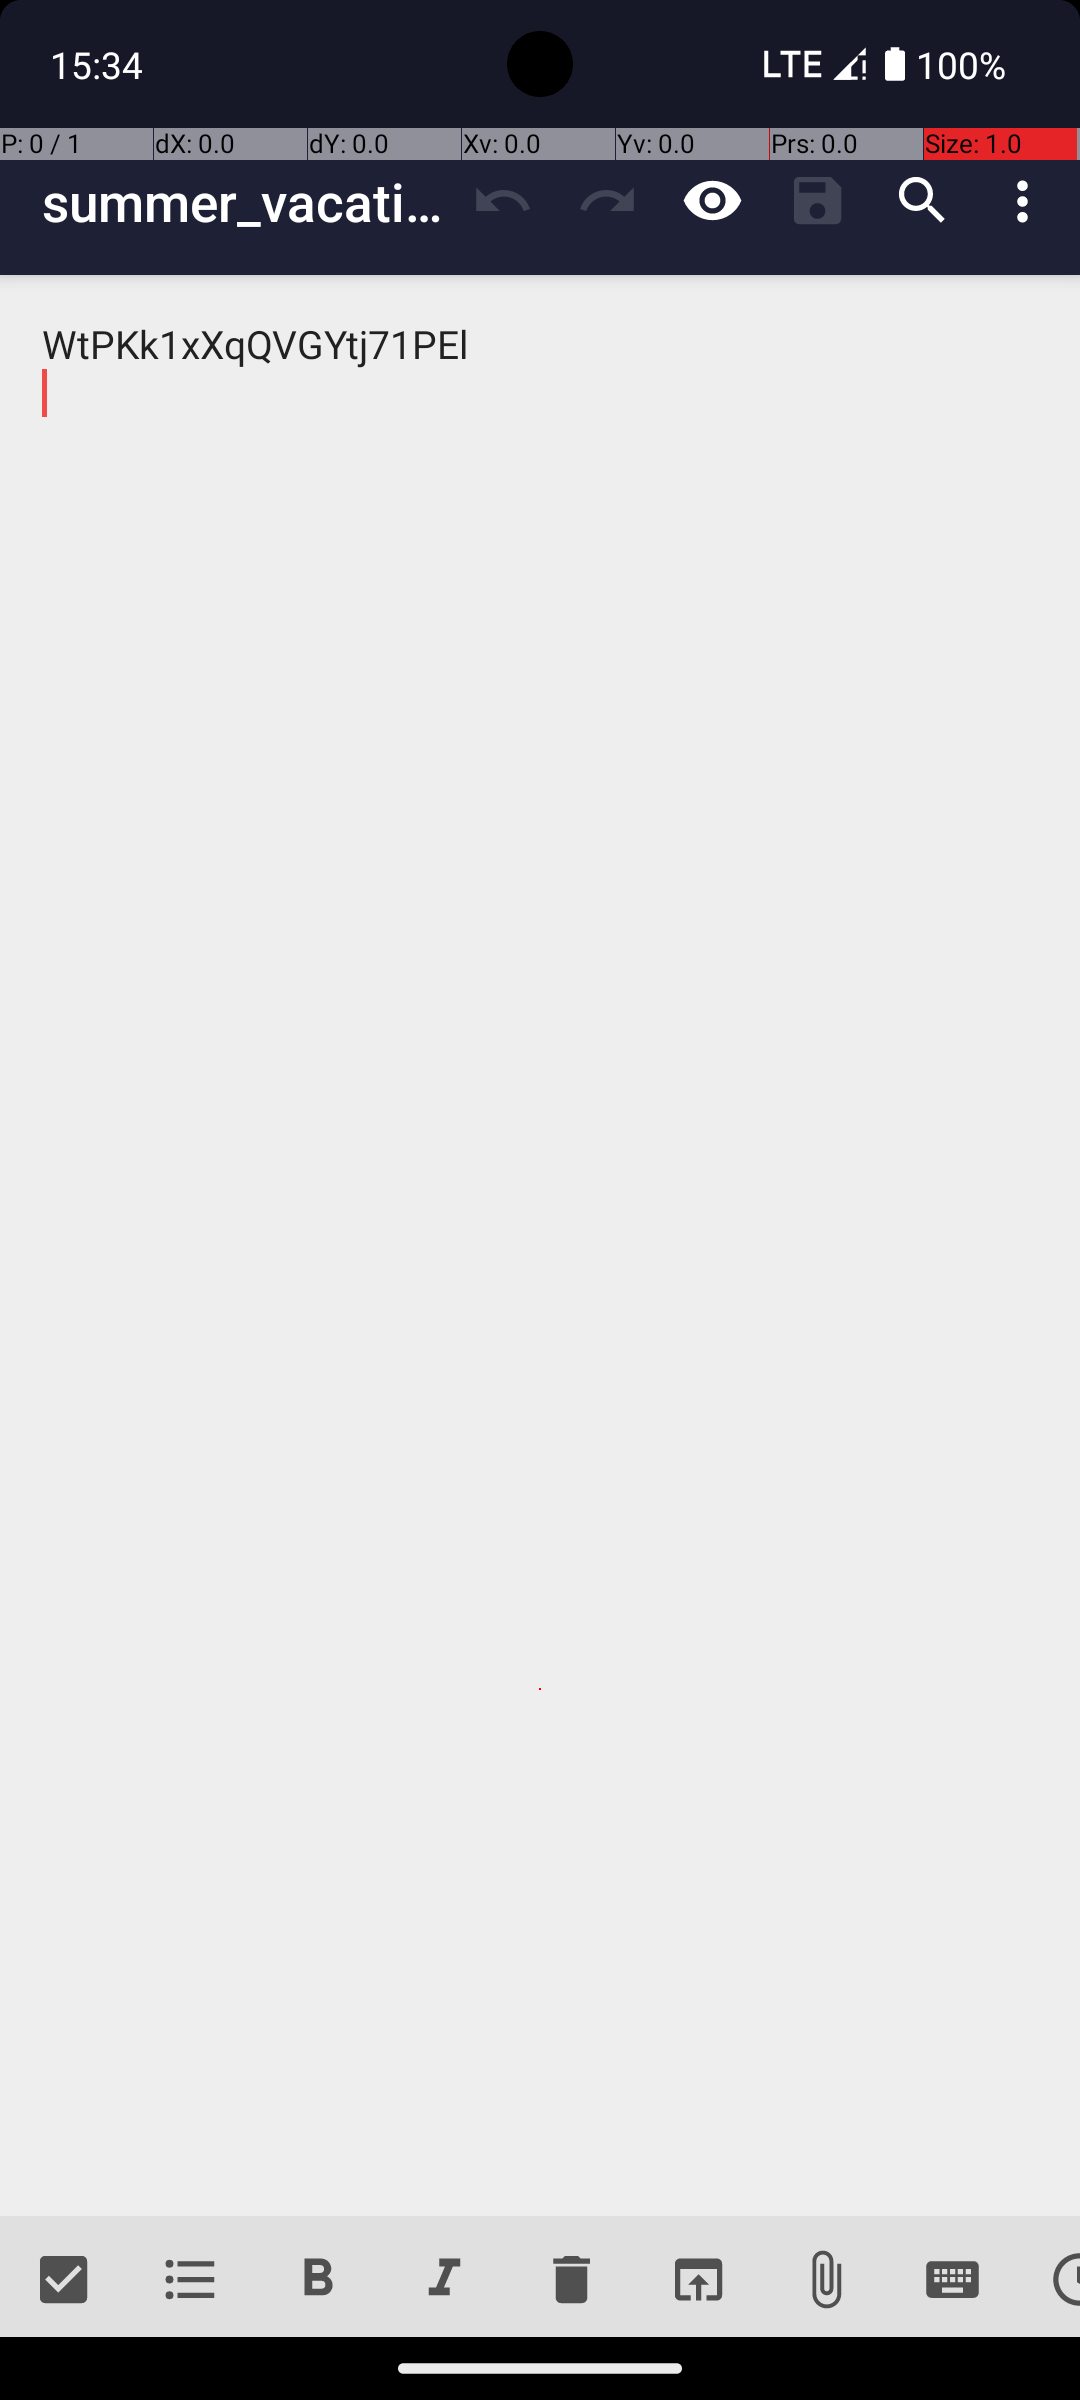 The width and height of the screenshot is (1080, 2400). I want to click on summer_vacation_plans_ZDk8, so click(246, 202).